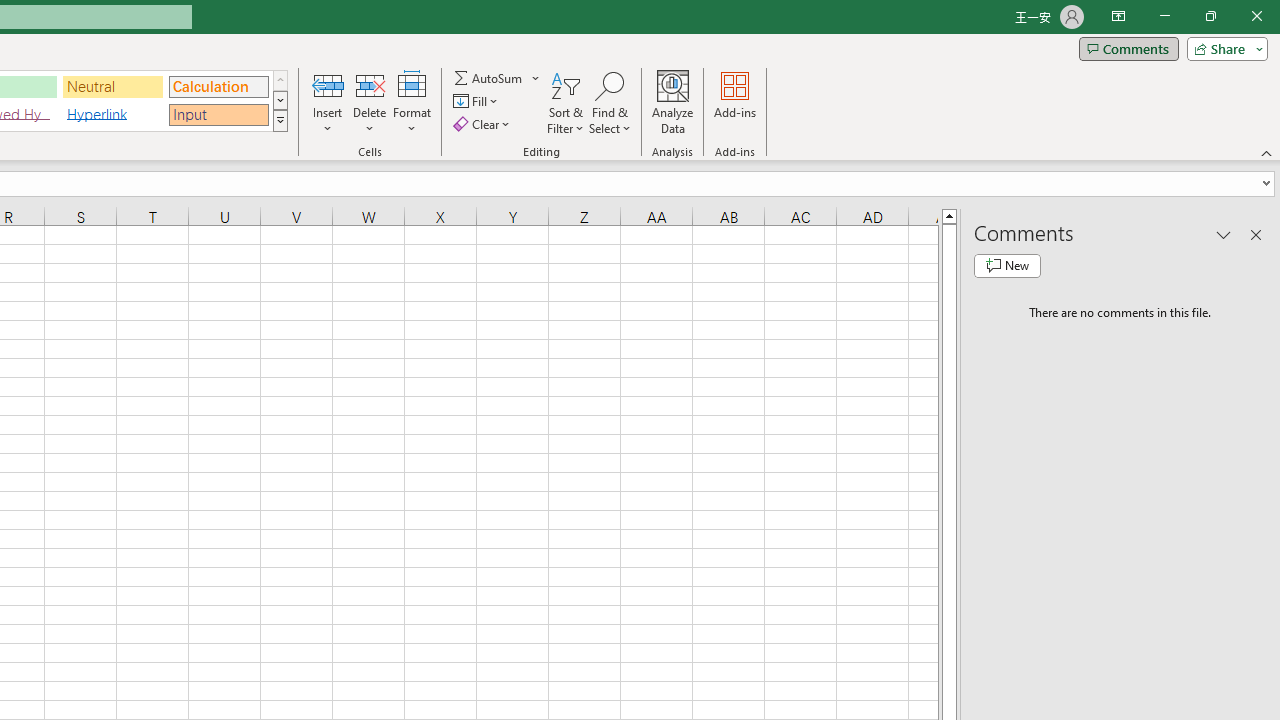 Image resolution: width=1280 pixels, height=720 pixels. What do you see at coordinates (673, 102) in the screenshot?
I see `Analyze Data` at bounding box center [673, 102].